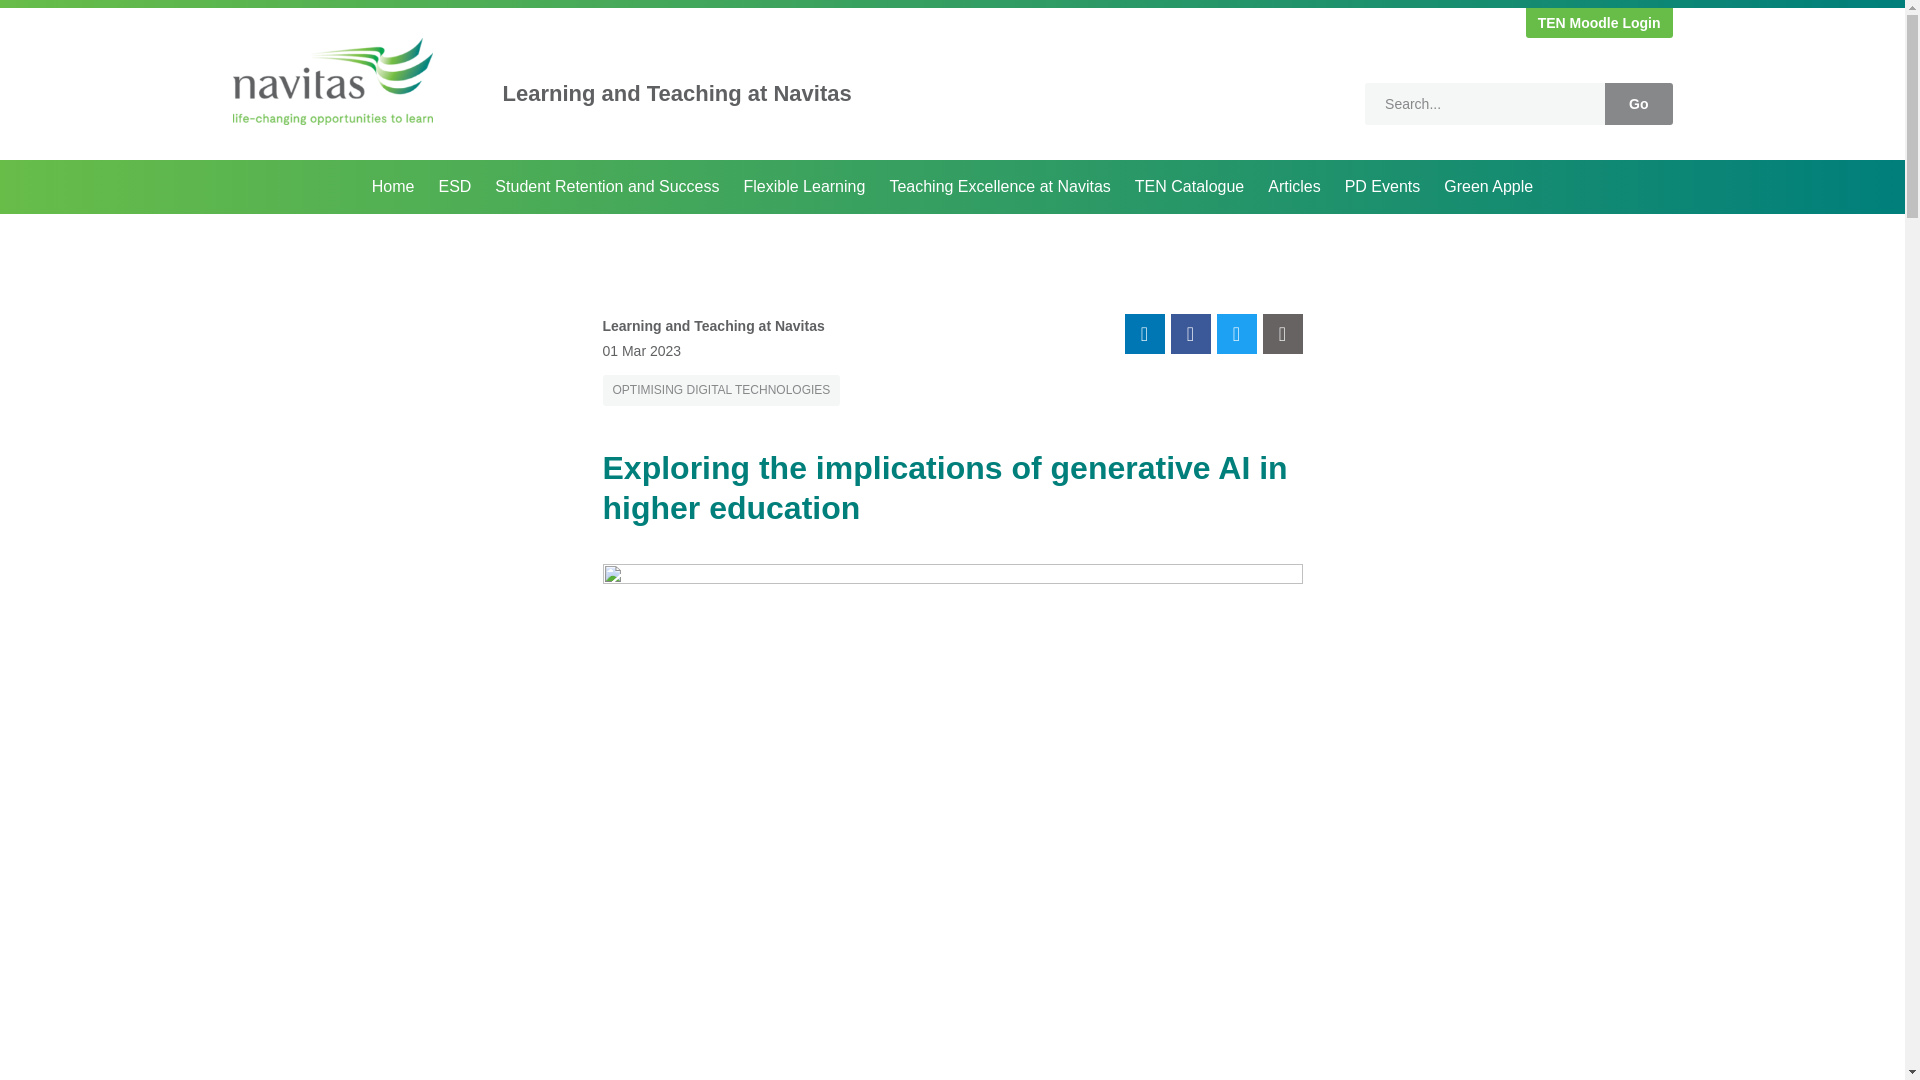 The width and height of the screenshot is (1920, 1080). Describe the element at coordinates (393, 186) in the screenshot. I see `Home` at that location.